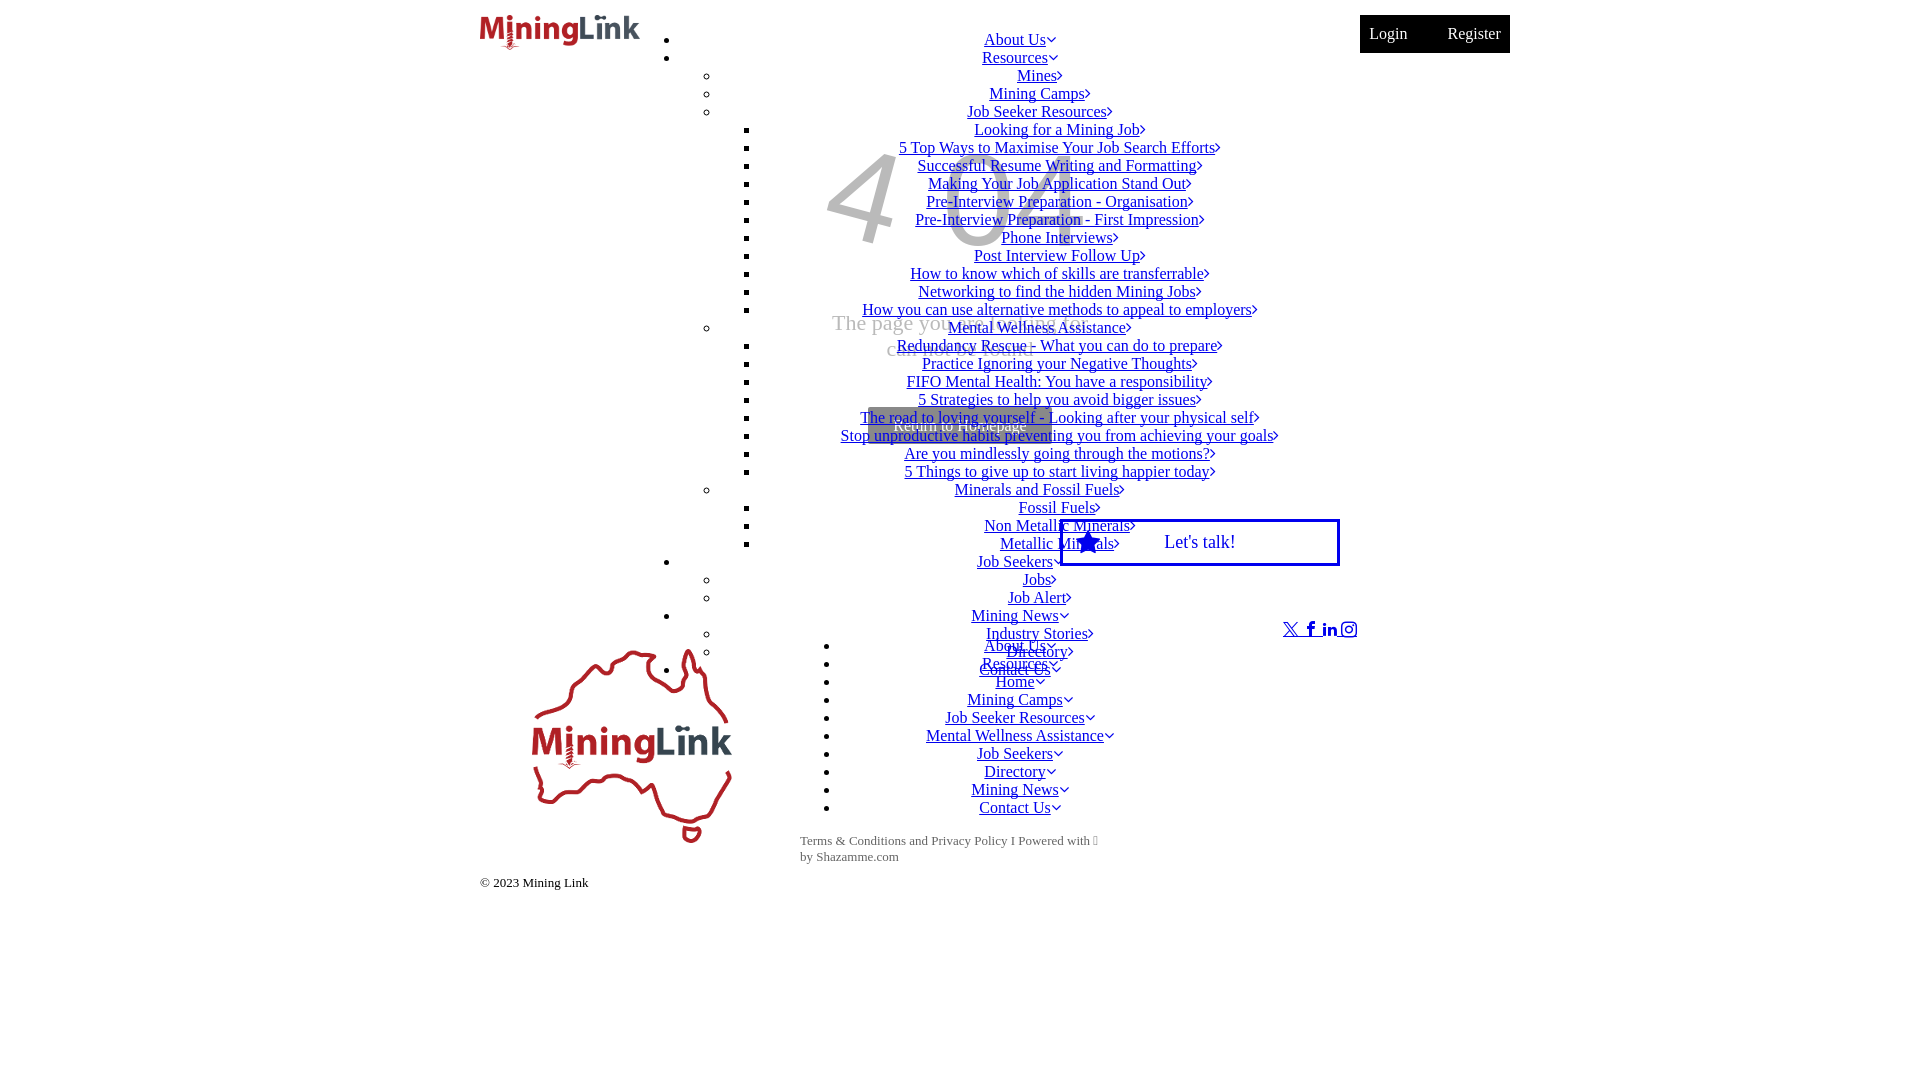  Describe the element at coordinates (1020, 808) in the screenshot. I see `Contact Us` at that location.